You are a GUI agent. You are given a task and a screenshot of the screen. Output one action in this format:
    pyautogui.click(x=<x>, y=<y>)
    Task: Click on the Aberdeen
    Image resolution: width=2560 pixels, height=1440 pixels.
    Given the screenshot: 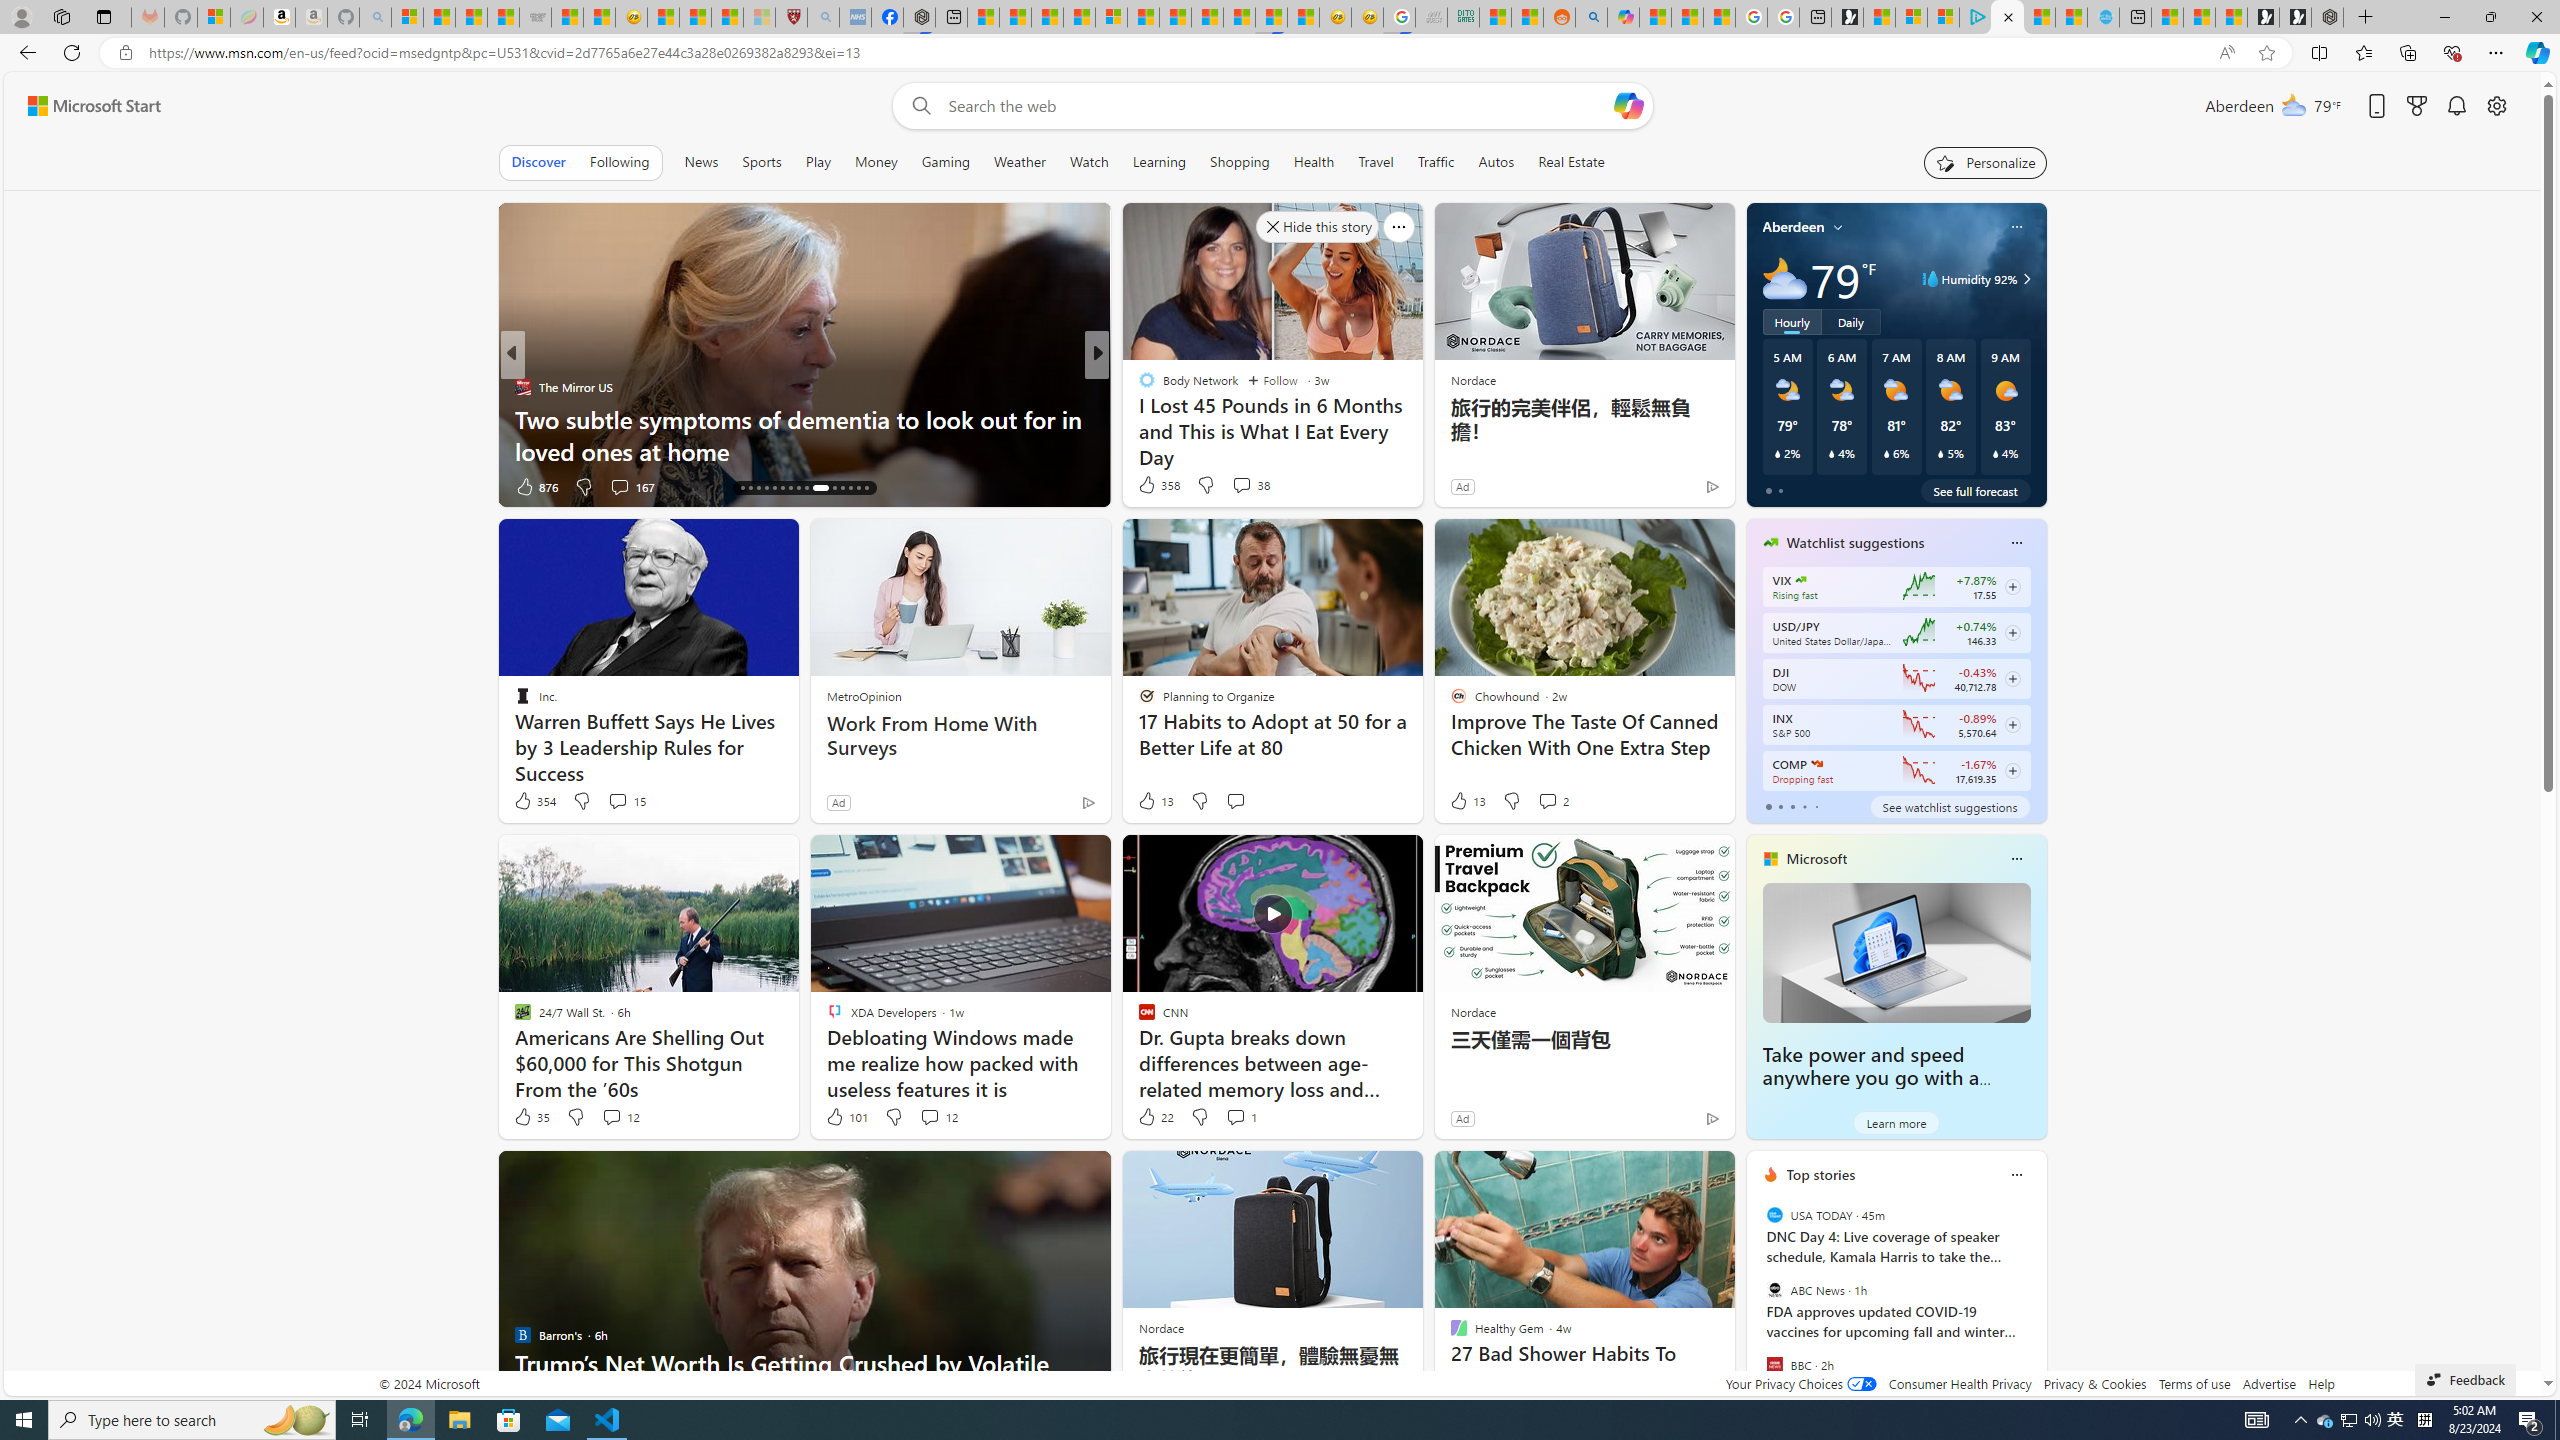 What is the action you would take?
    pyautogui.click(x=1793, y=226)
    